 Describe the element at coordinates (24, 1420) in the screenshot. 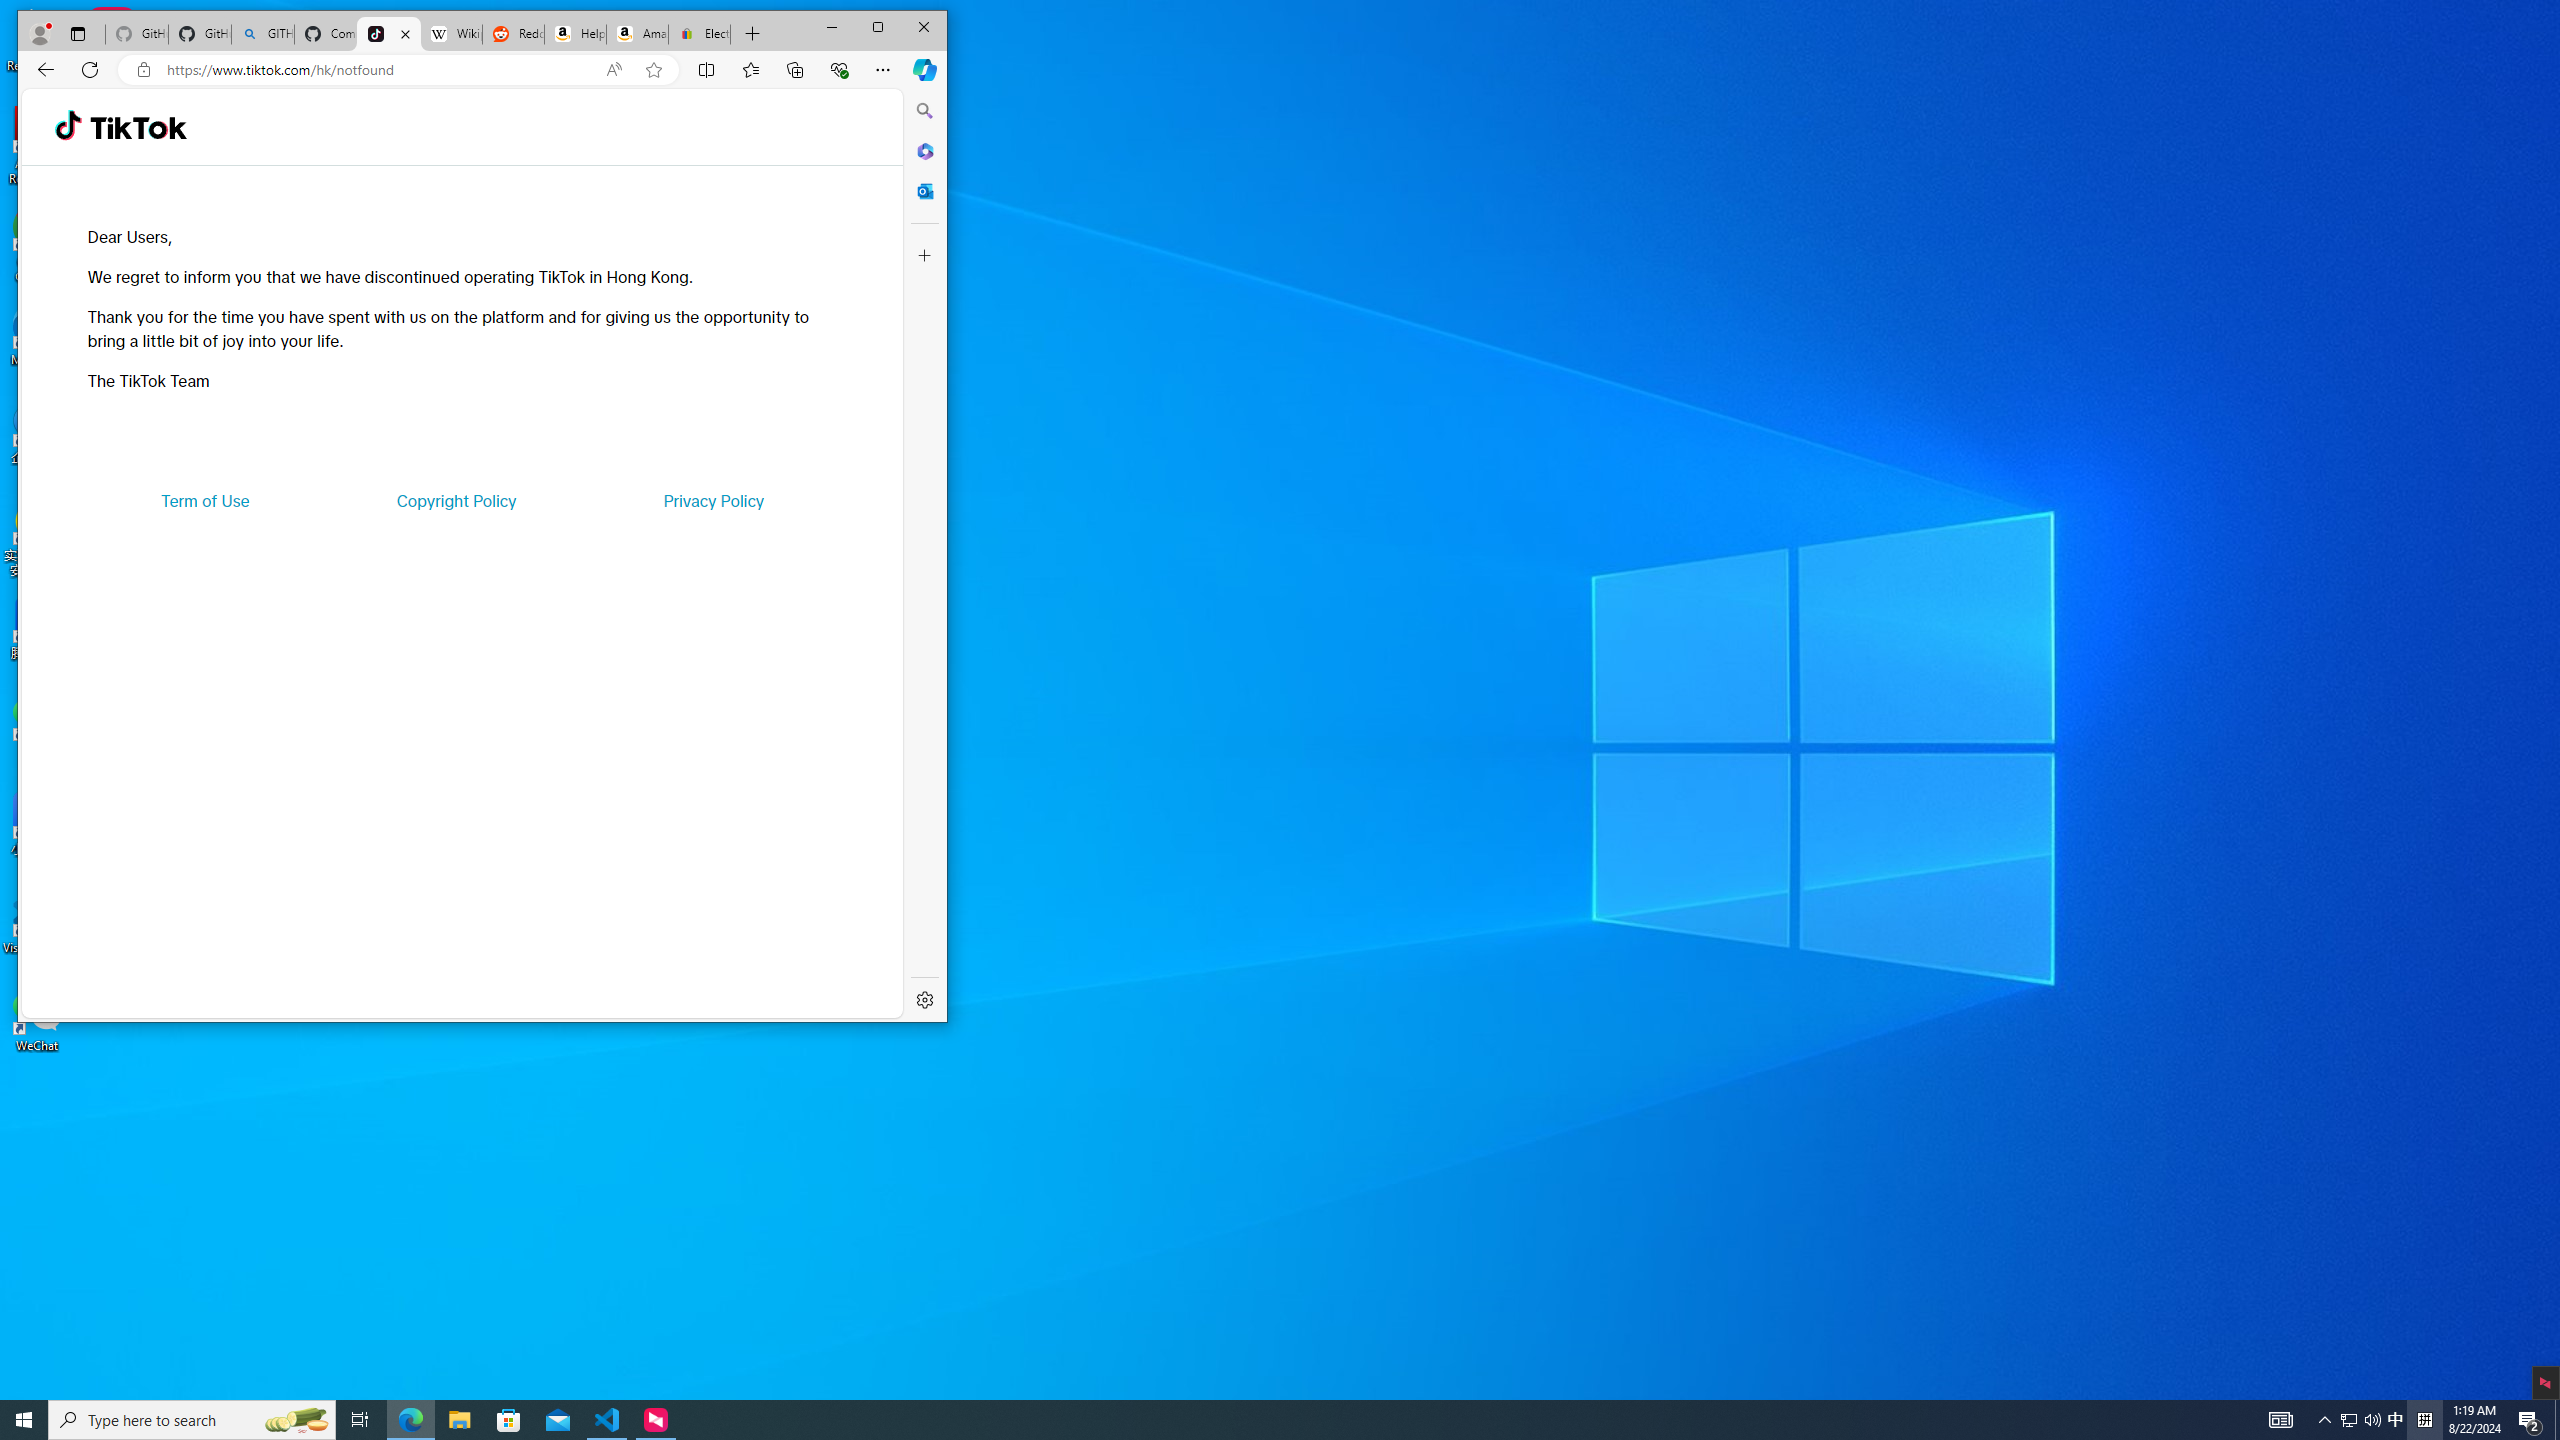

I see `Start` at that location.